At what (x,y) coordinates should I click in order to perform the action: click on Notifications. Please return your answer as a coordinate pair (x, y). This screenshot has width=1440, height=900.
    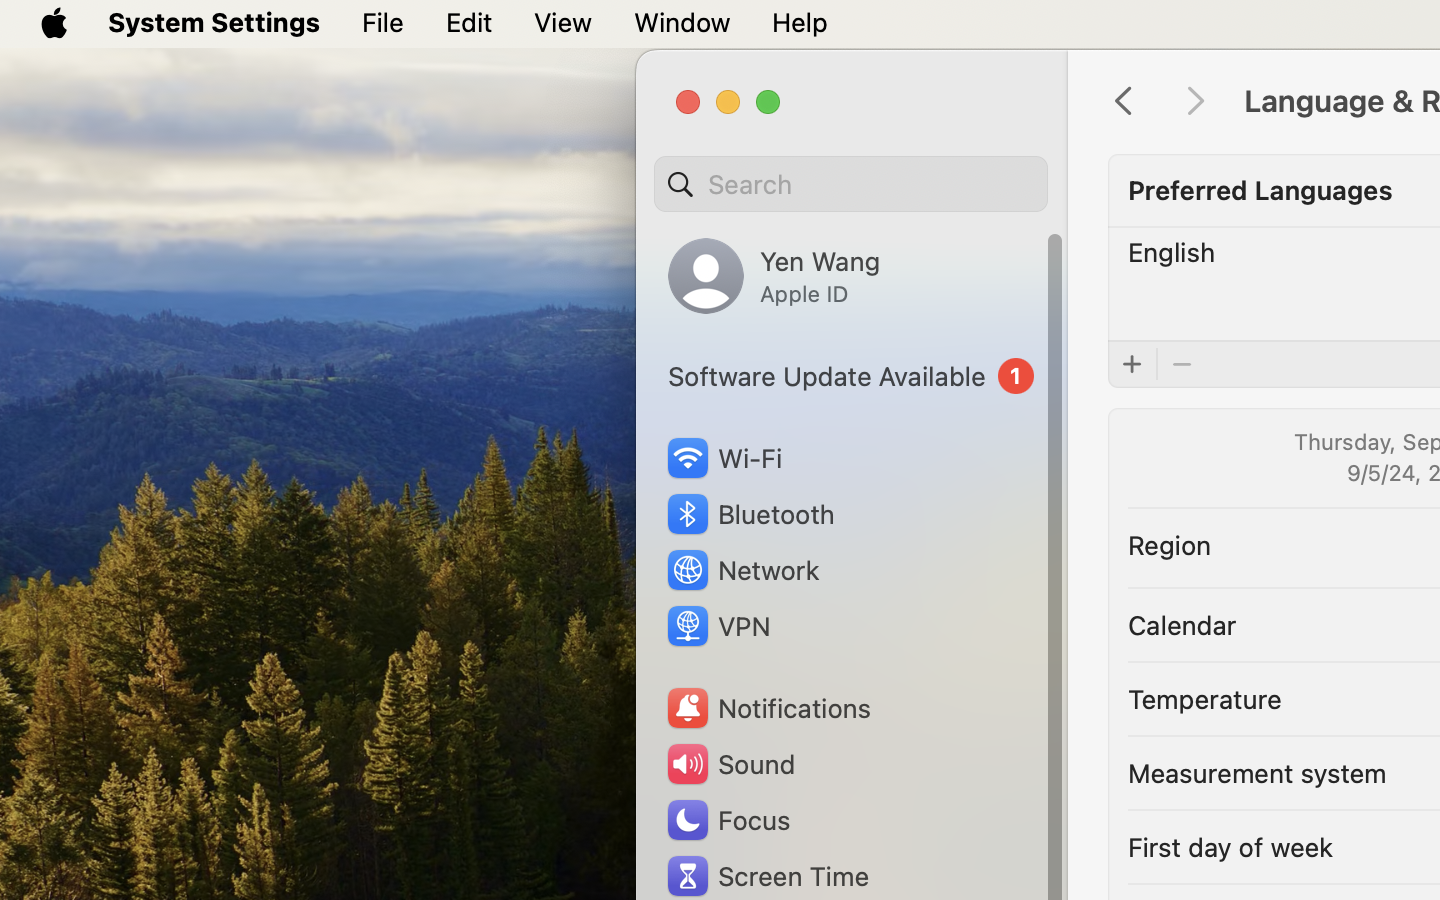
    Looking at the image, I should click on (768, 708).